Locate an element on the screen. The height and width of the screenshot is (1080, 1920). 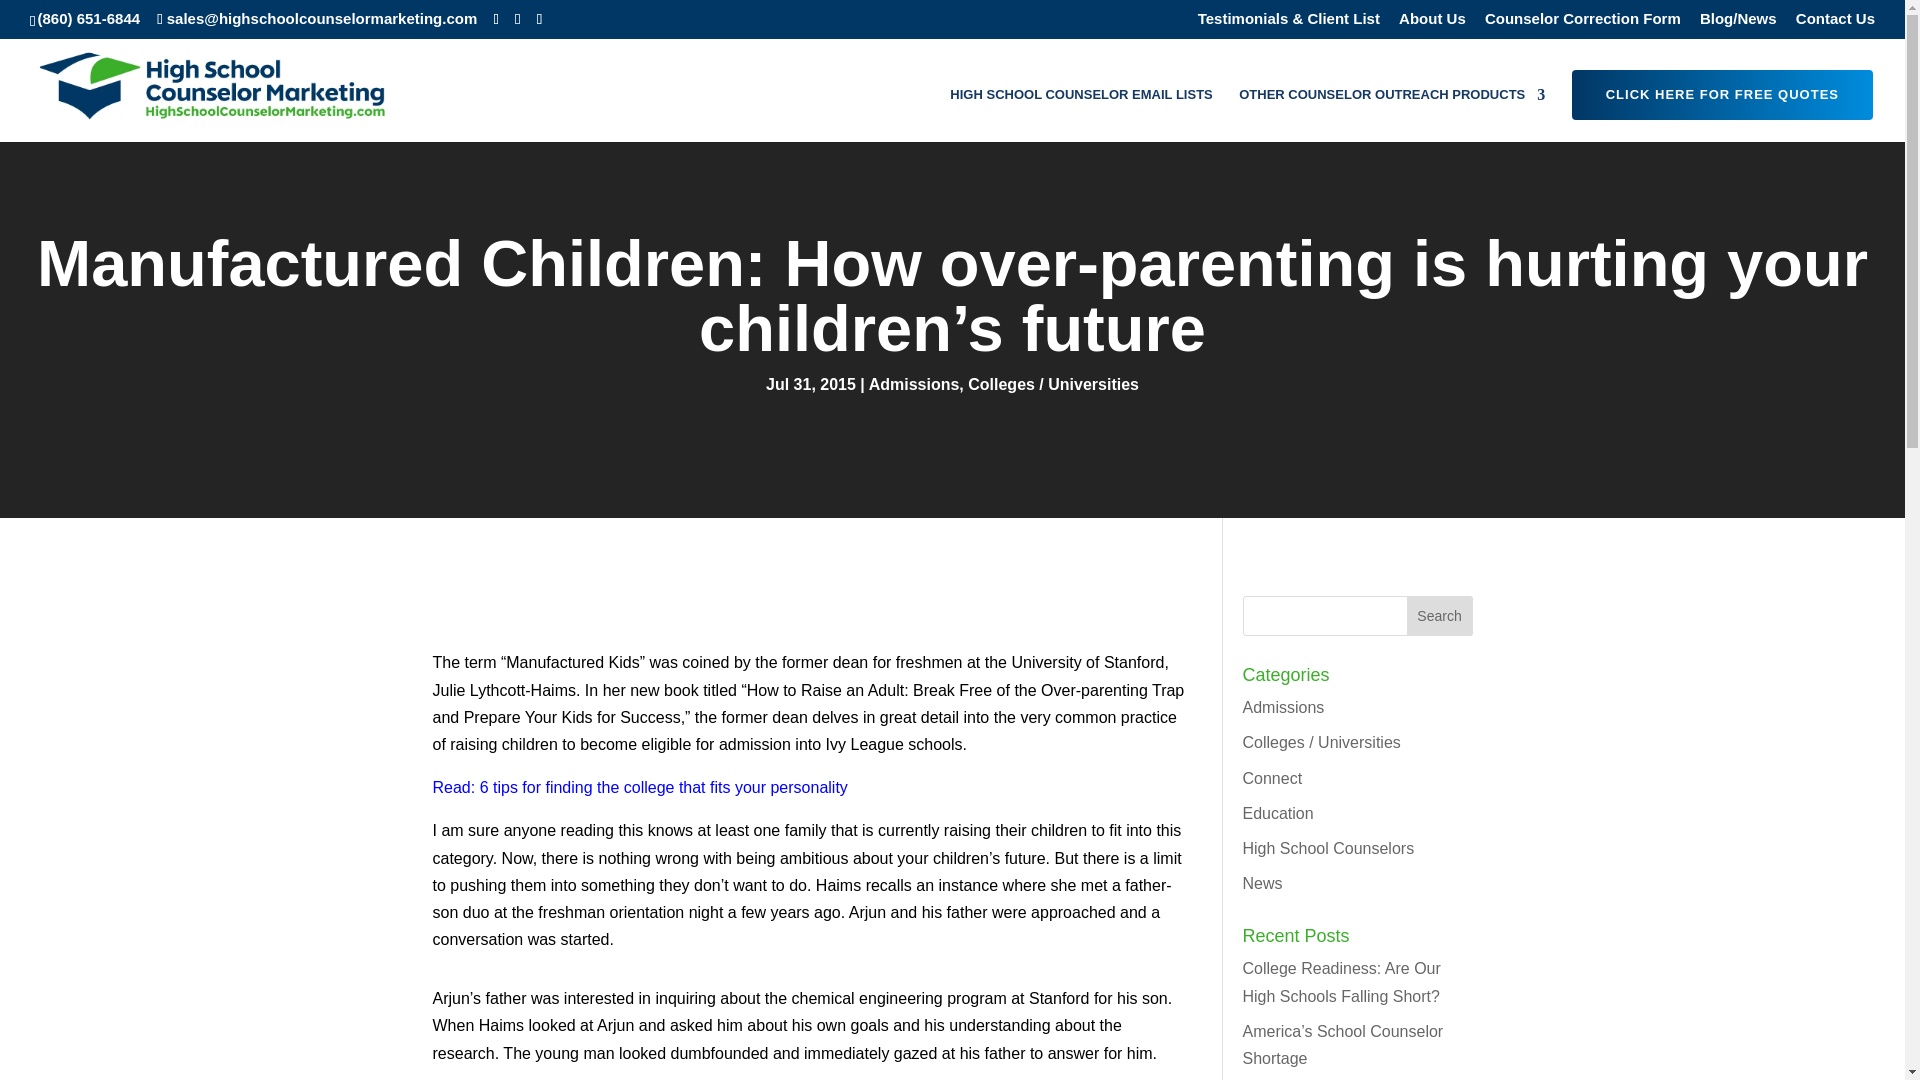
Contact Us is located at coordinates (1835, 23).